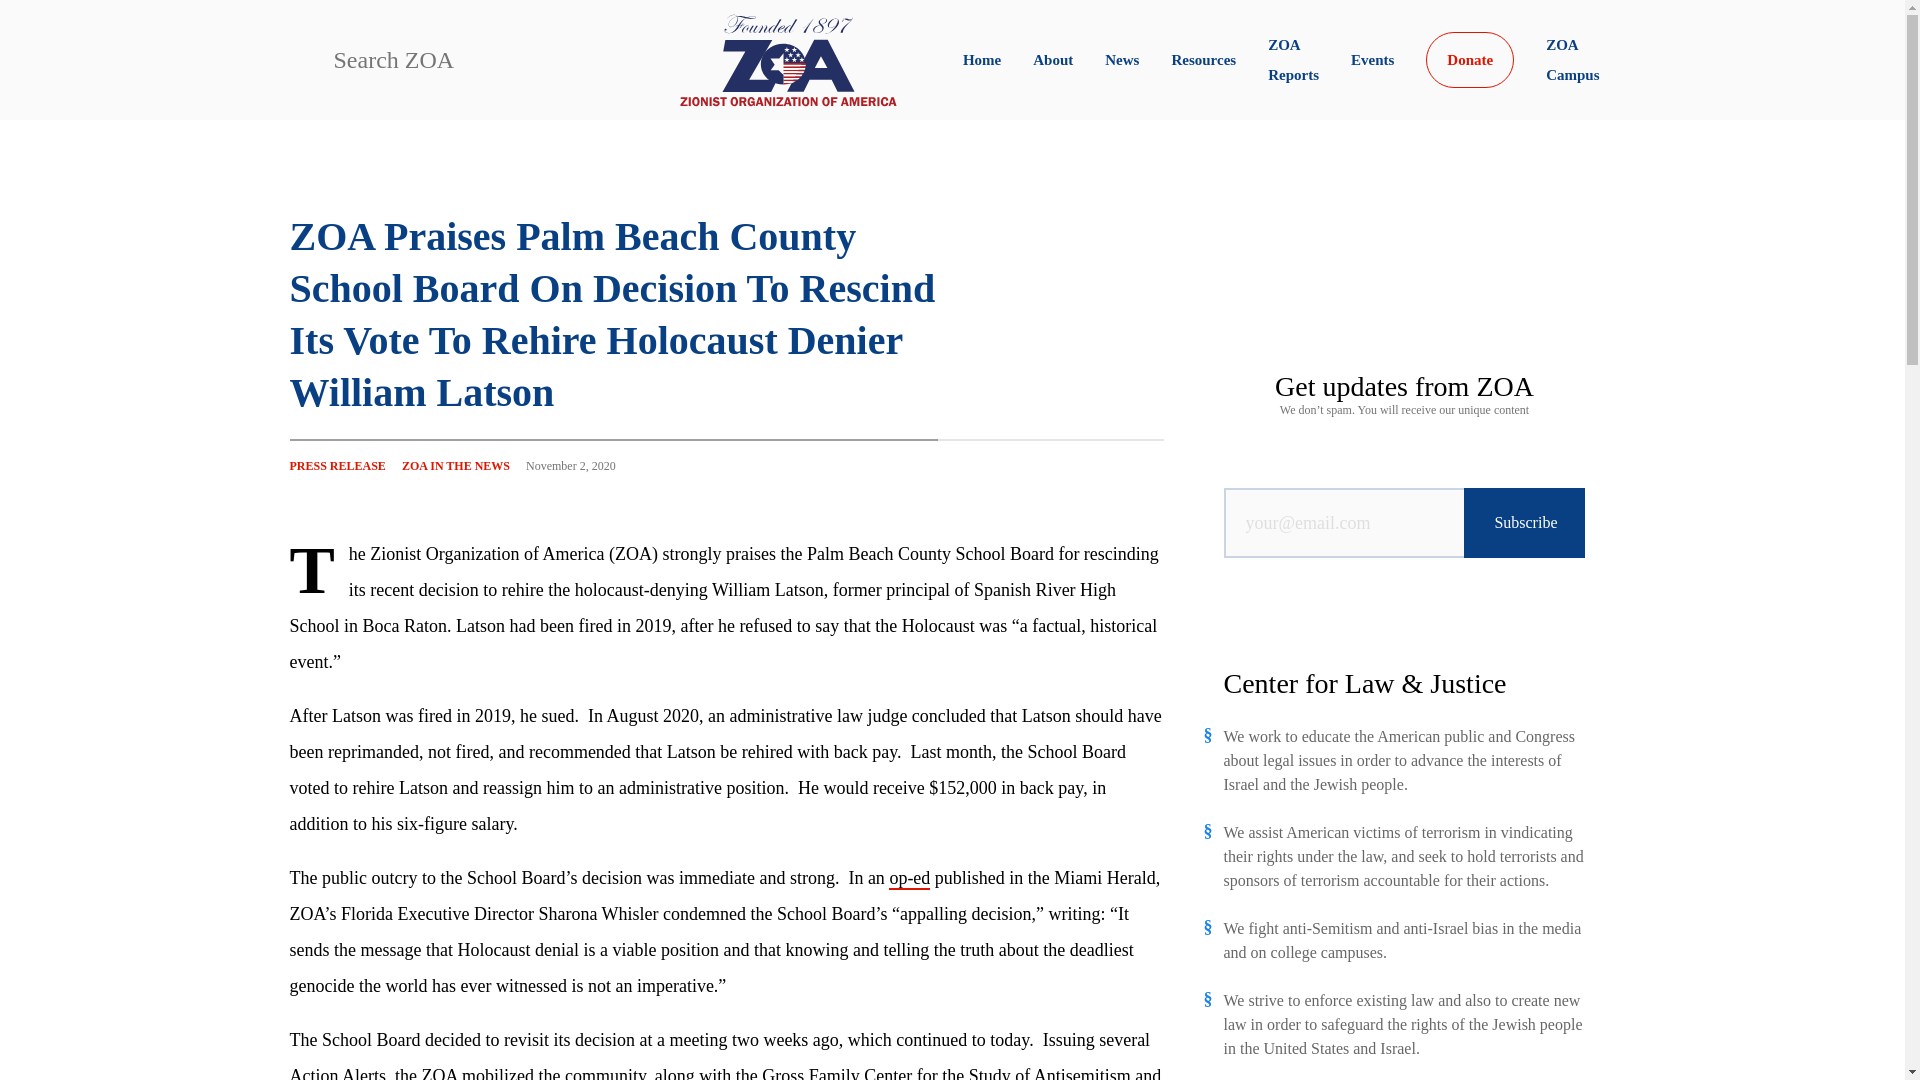  Describe the element at coordinates (456, 465) in the screenshot. I see `ZOA IN THE NEWS` at that location.